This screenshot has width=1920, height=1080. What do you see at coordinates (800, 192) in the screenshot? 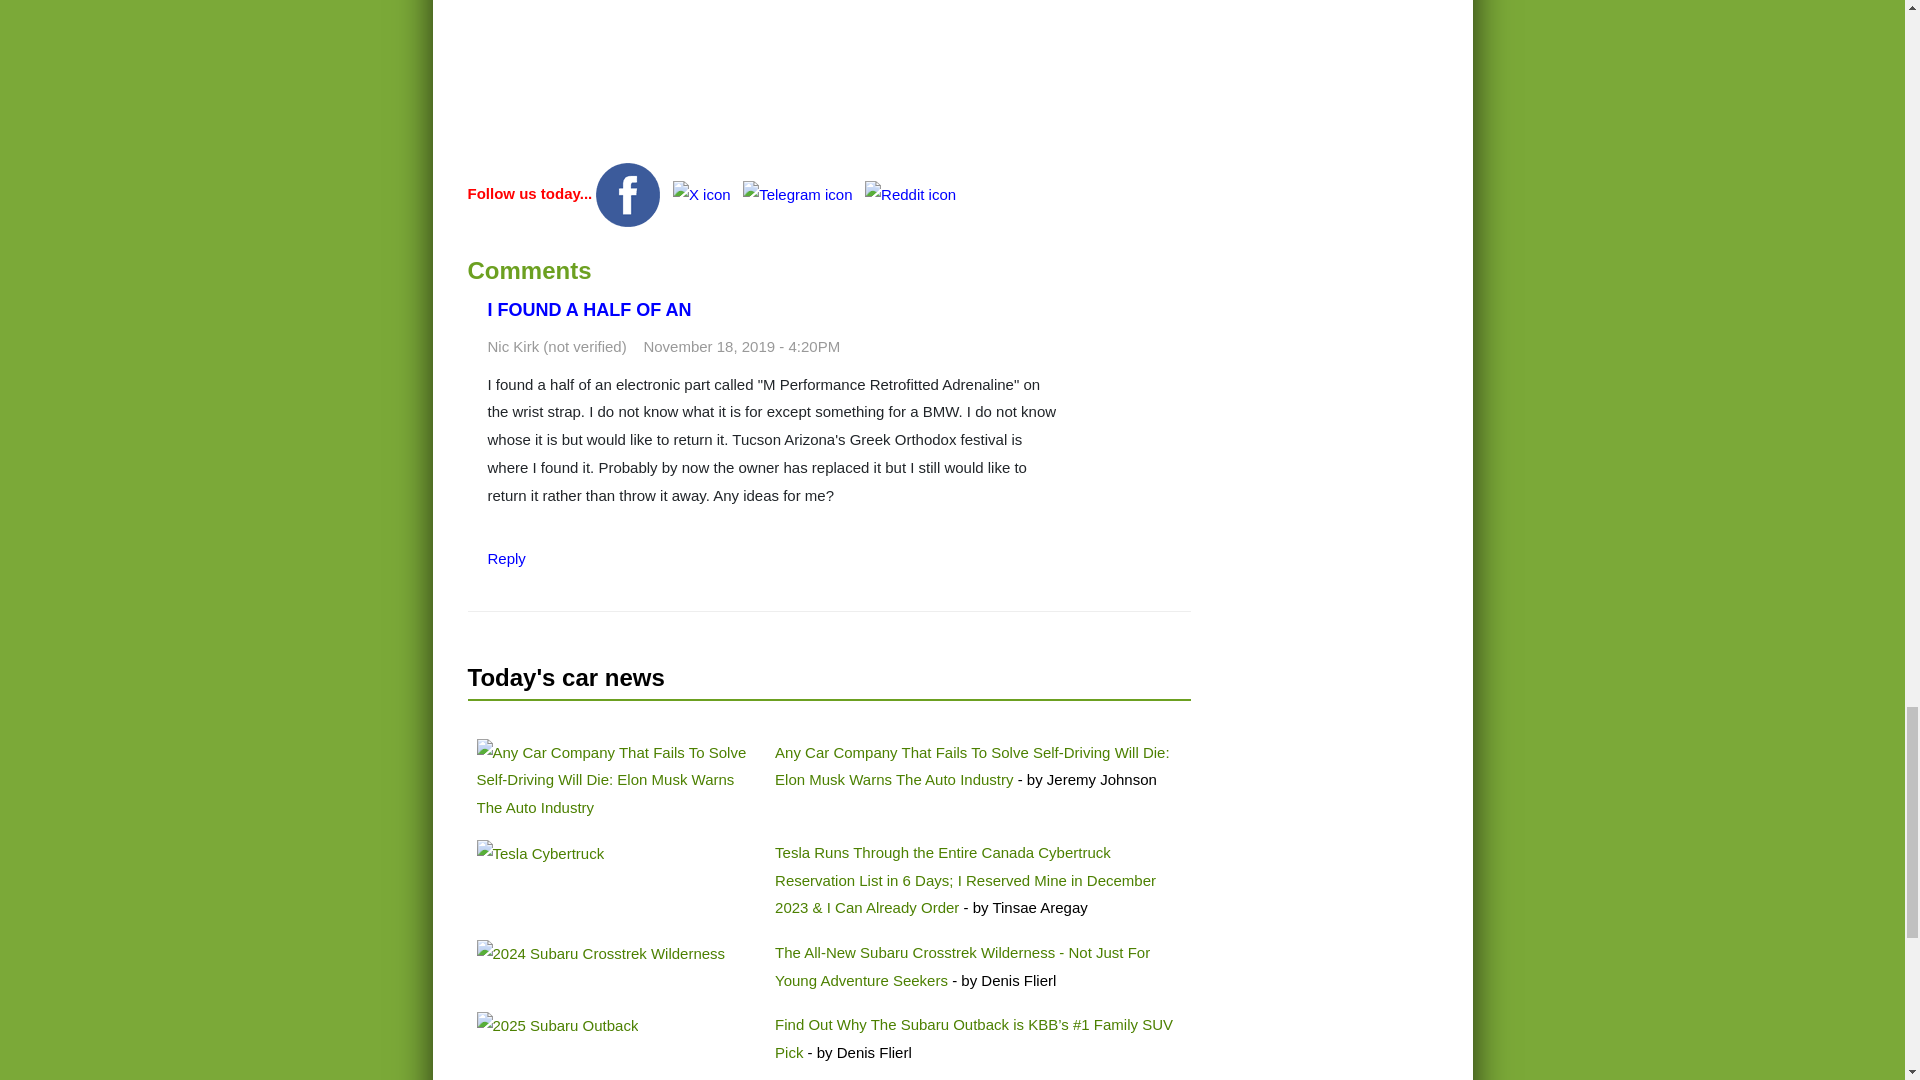
I see `Join us on Telegram!` at bounding box center [800, 192].